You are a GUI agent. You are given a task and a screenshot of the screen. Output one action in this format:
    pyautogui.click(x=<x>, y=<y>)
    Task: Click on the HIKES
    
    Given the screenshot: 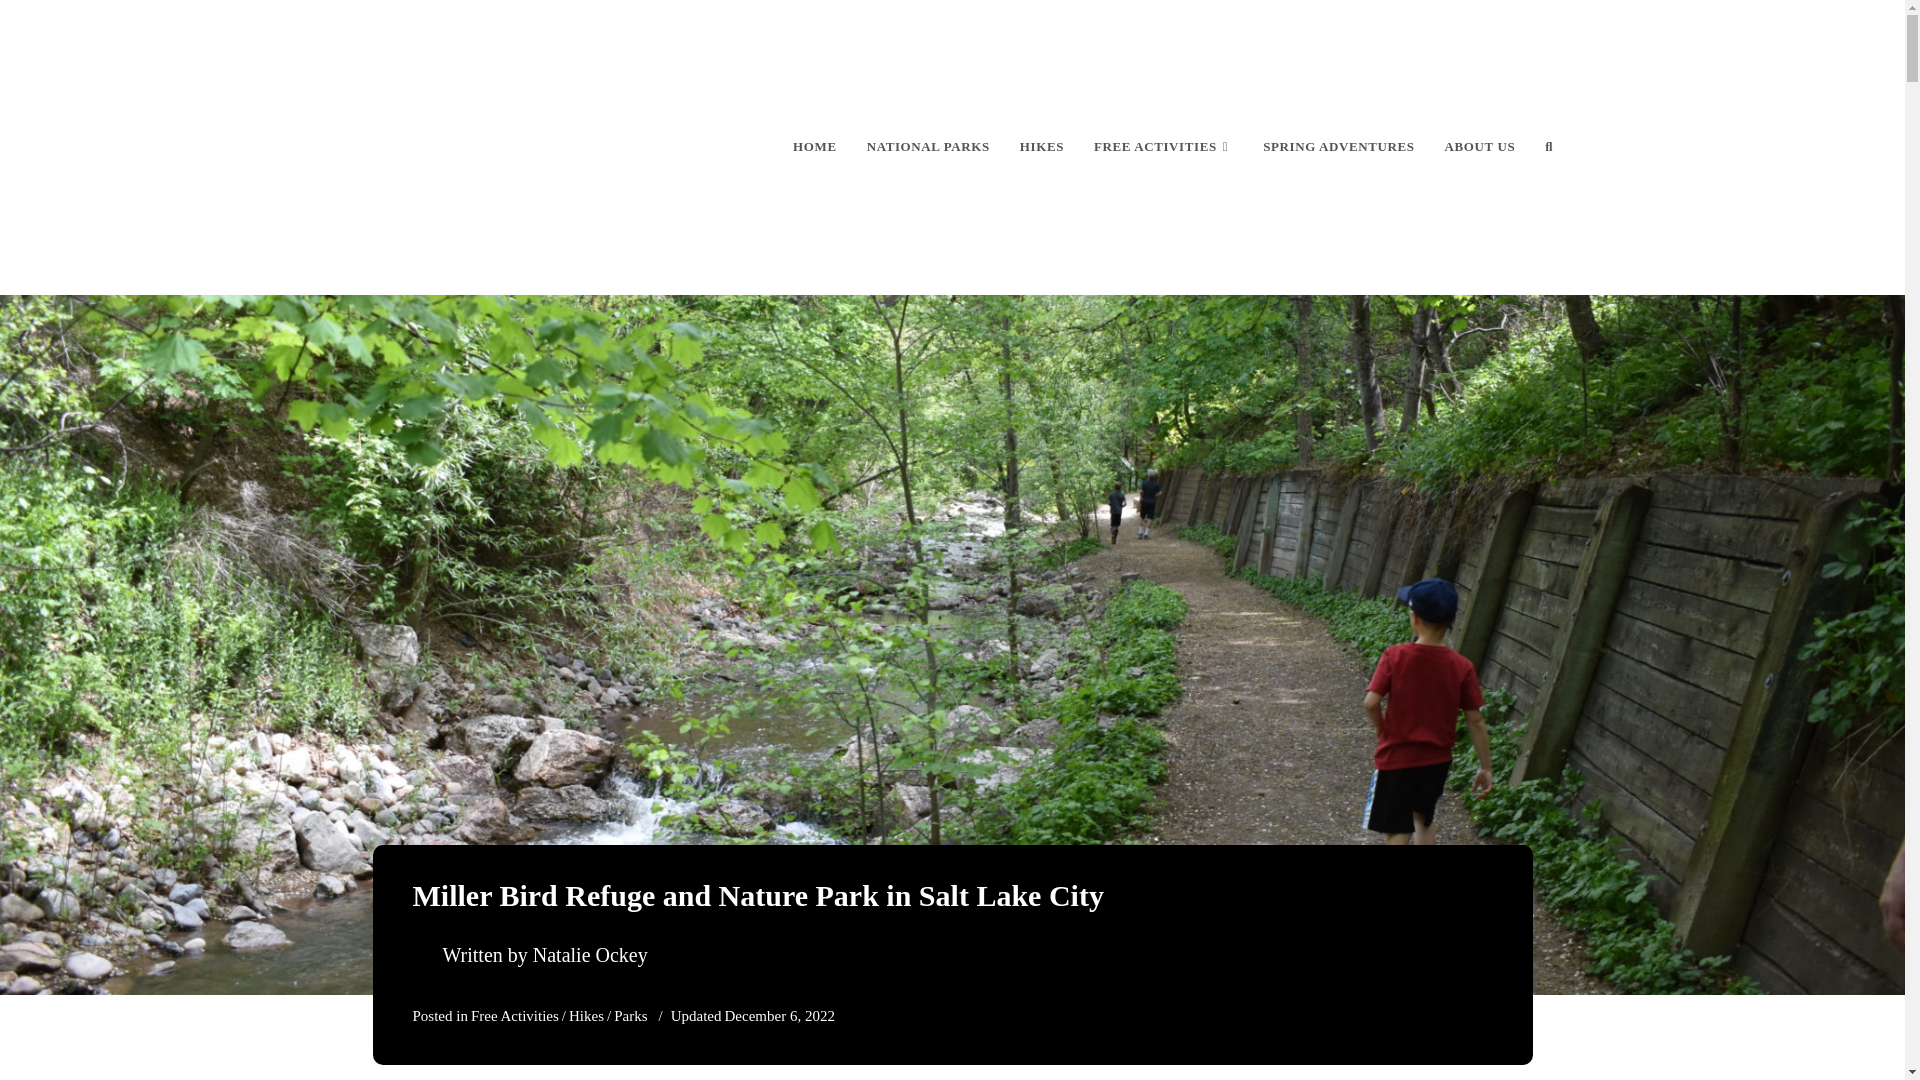 What is the action you would take?
    pyautogui.click(x=1042, y=146)
    